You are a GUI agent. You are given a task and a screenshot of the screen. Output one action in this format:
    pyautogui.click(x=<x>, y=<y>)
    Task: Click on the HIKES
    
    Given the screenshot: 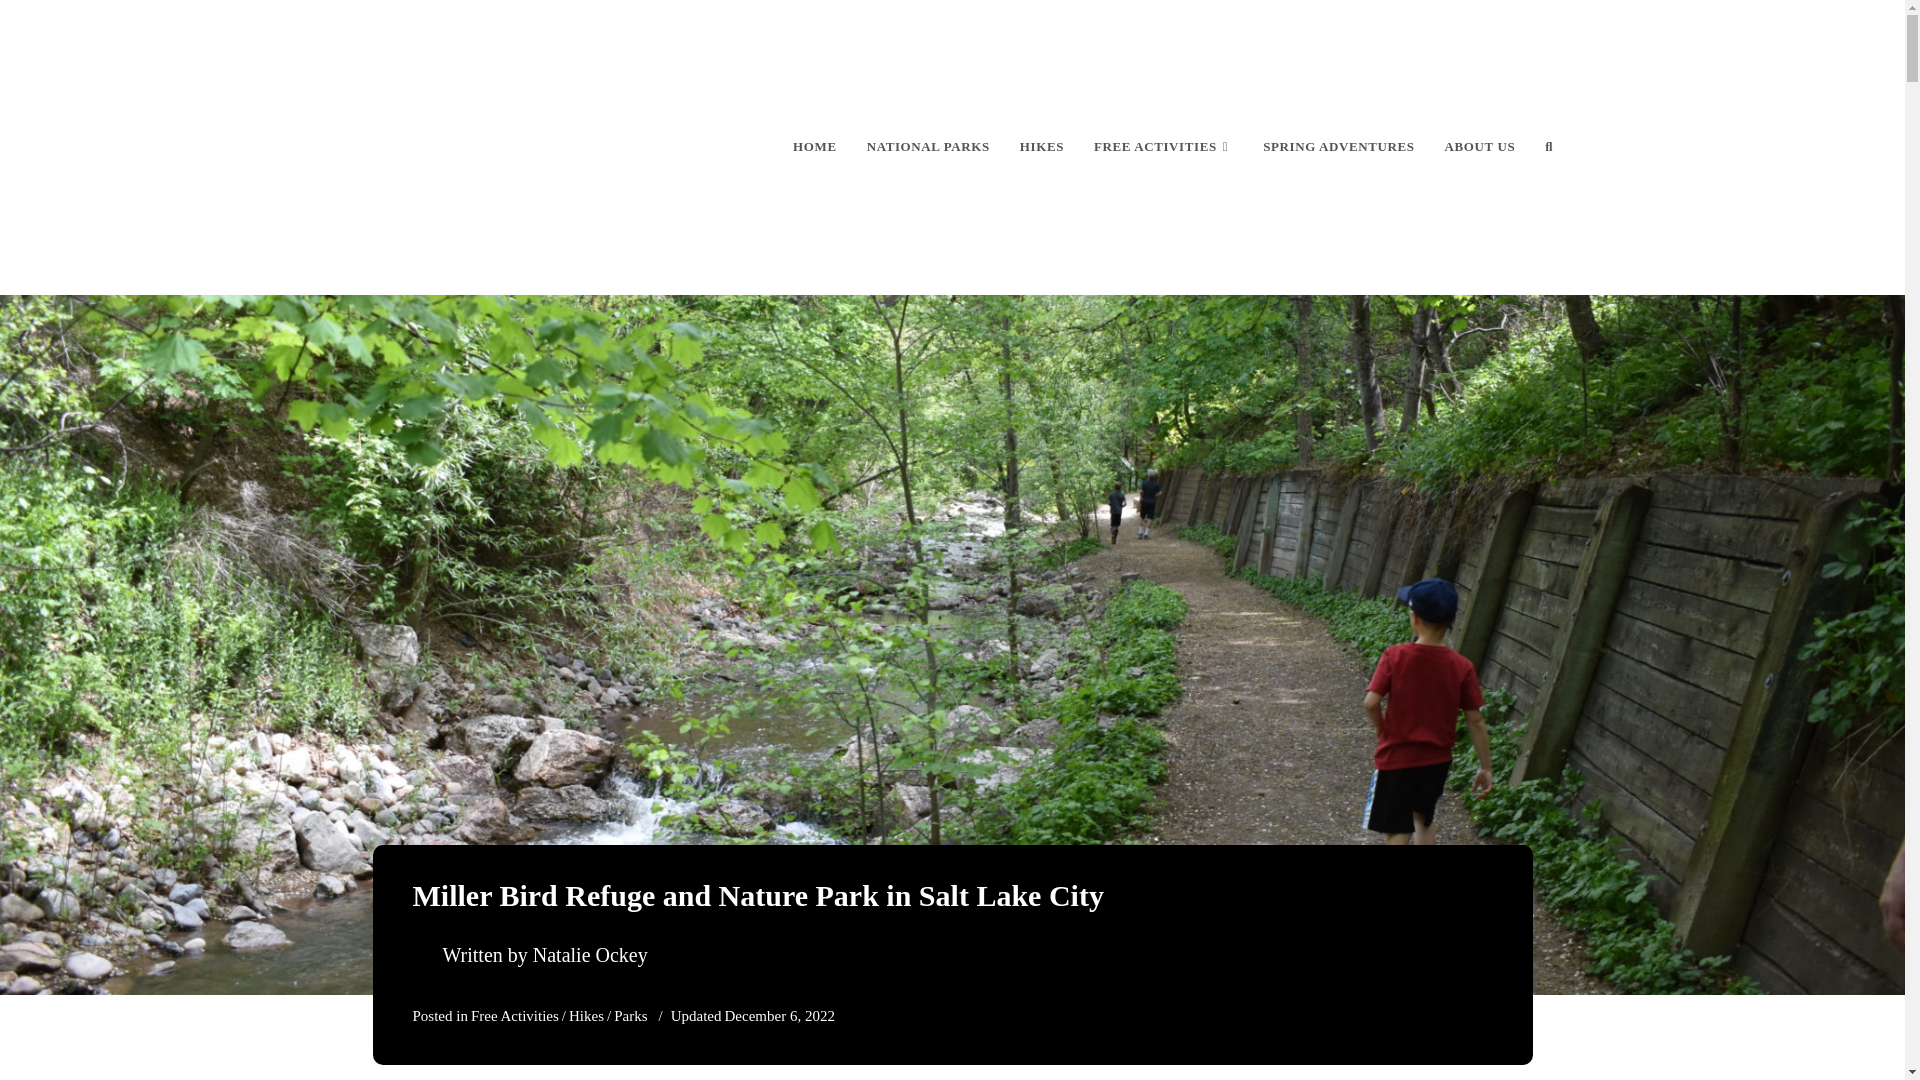 What is the action you would take?
    pyautogui.click(x=1042, y=146)
    